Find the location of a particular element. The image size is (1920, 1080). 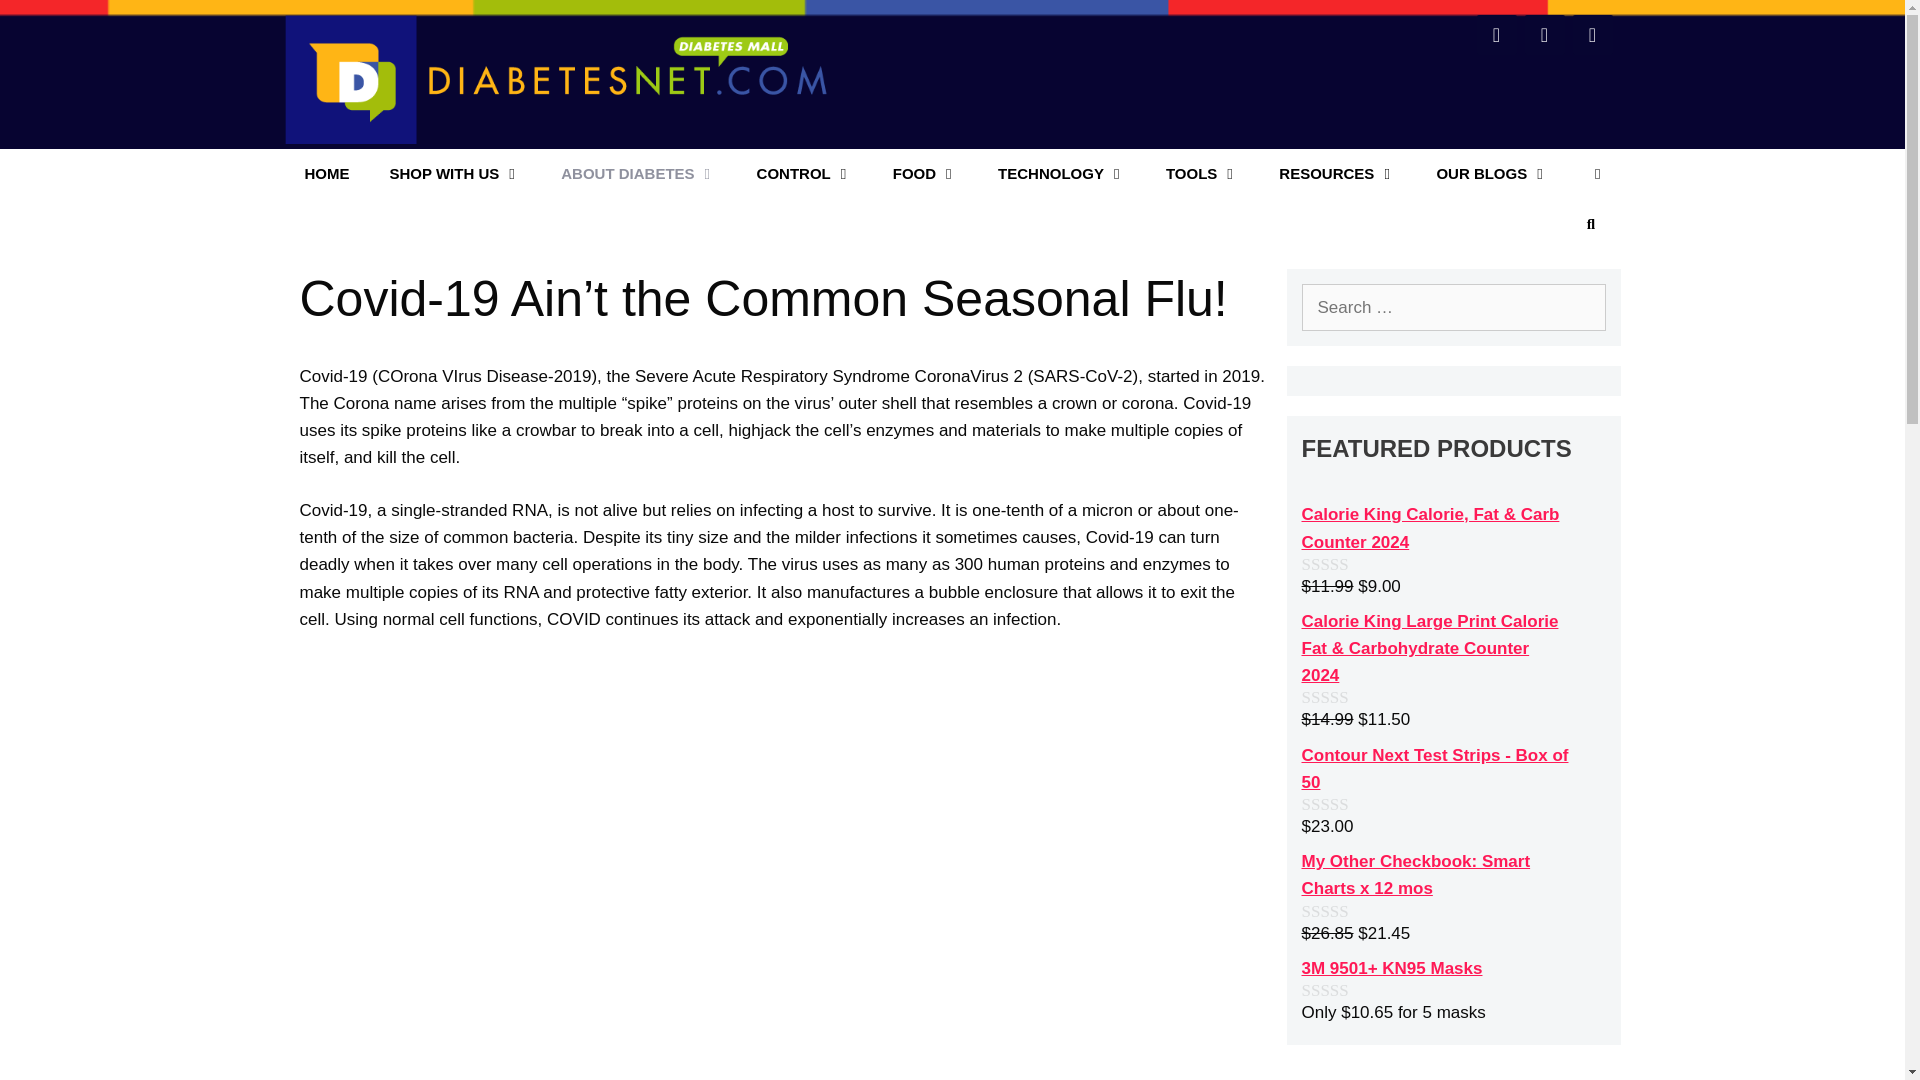

Search for: is located at coordinates (1453, 308).